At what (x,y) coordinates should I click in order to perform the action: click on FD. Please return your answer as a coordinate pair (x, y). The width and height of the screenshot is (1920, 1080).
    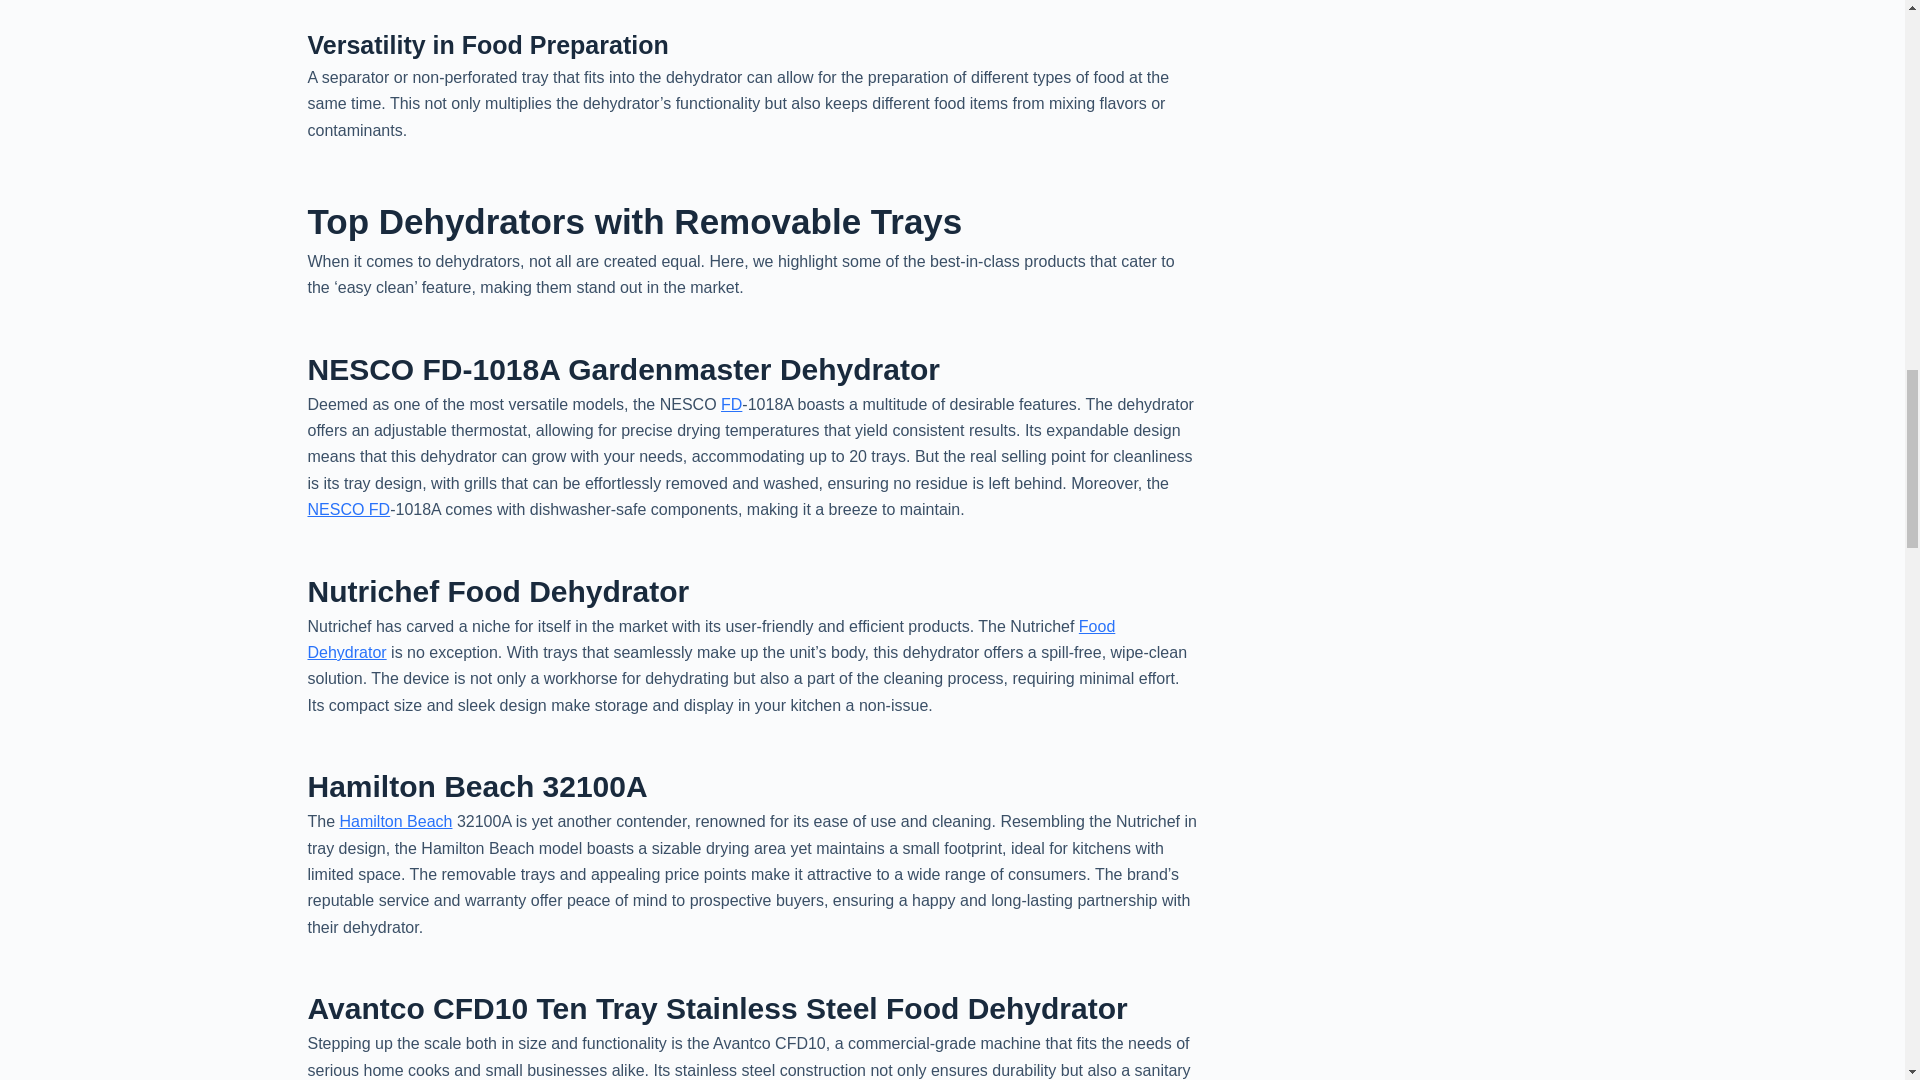
    Looking at the image, I should click on (731, 404).